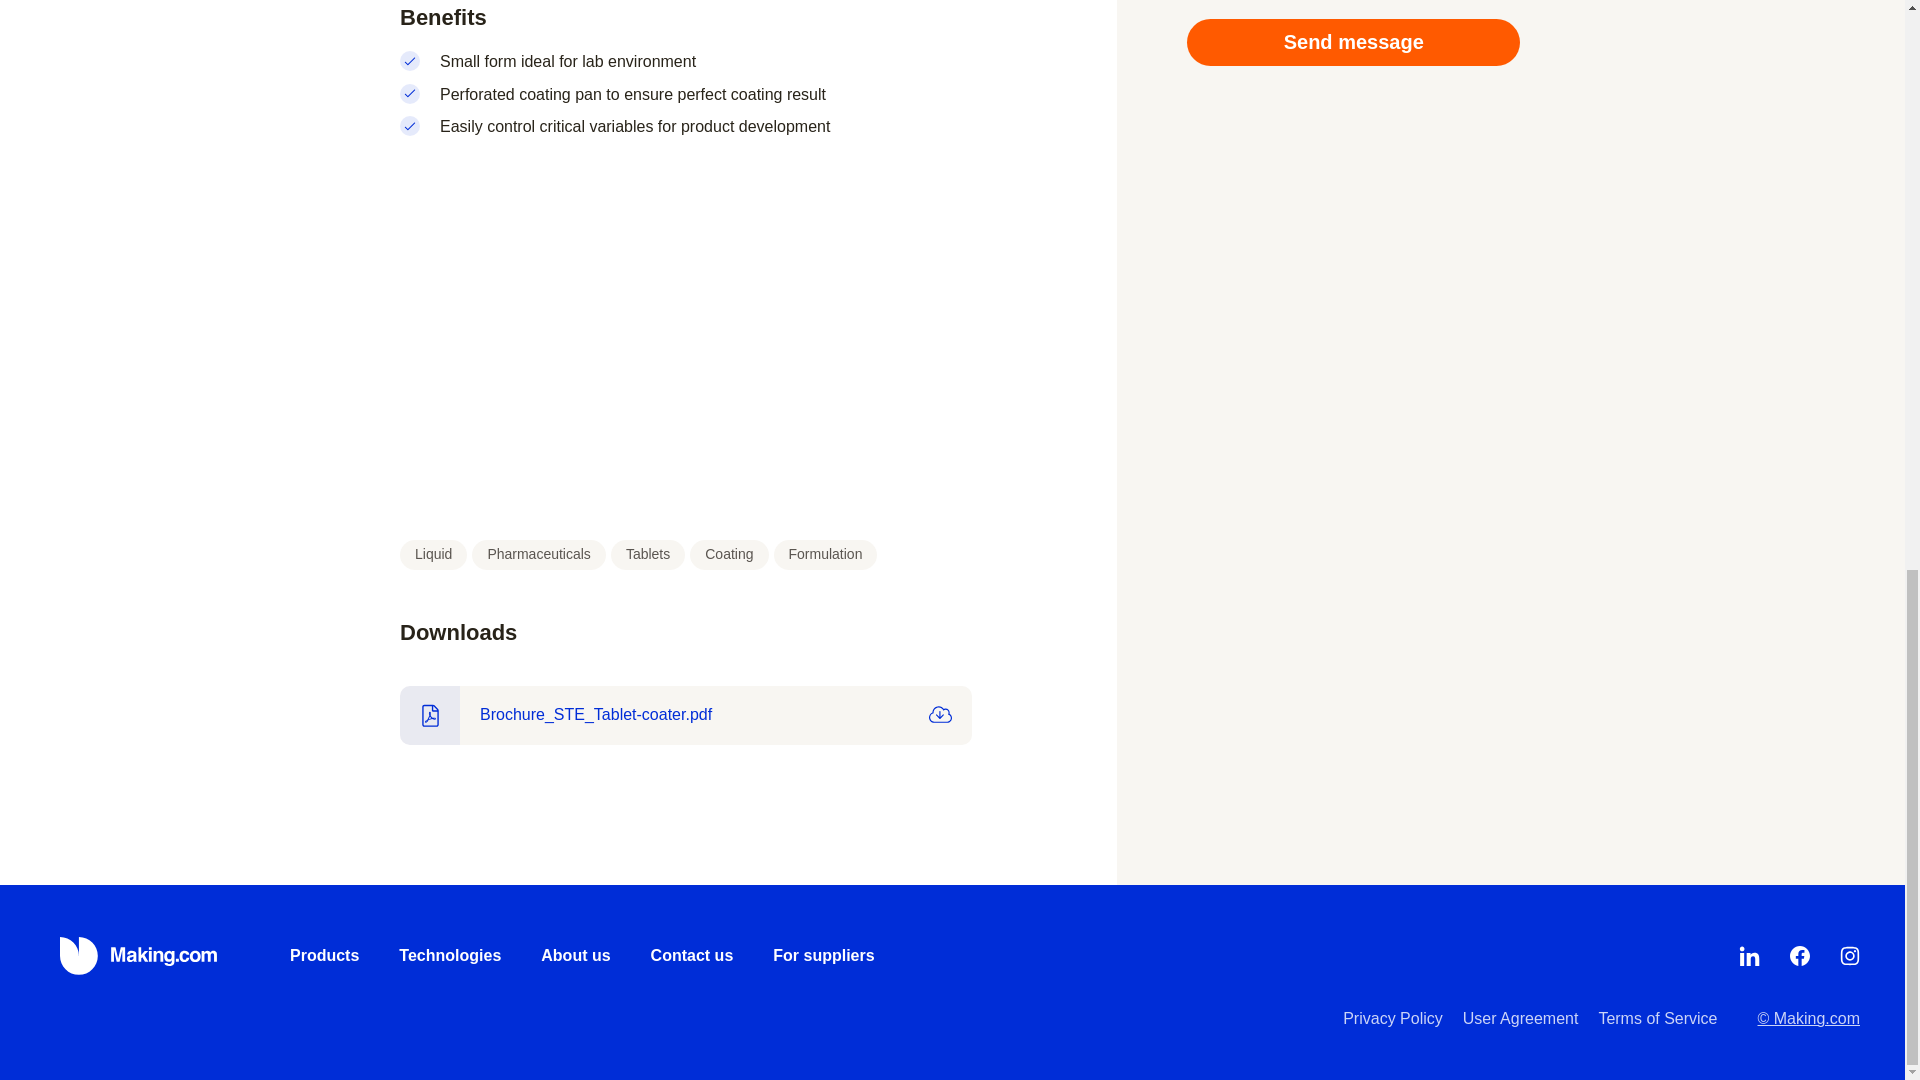 The width and height of the screenshot is (1920, 1080). I want to click on Contact us, so click(692, 956).